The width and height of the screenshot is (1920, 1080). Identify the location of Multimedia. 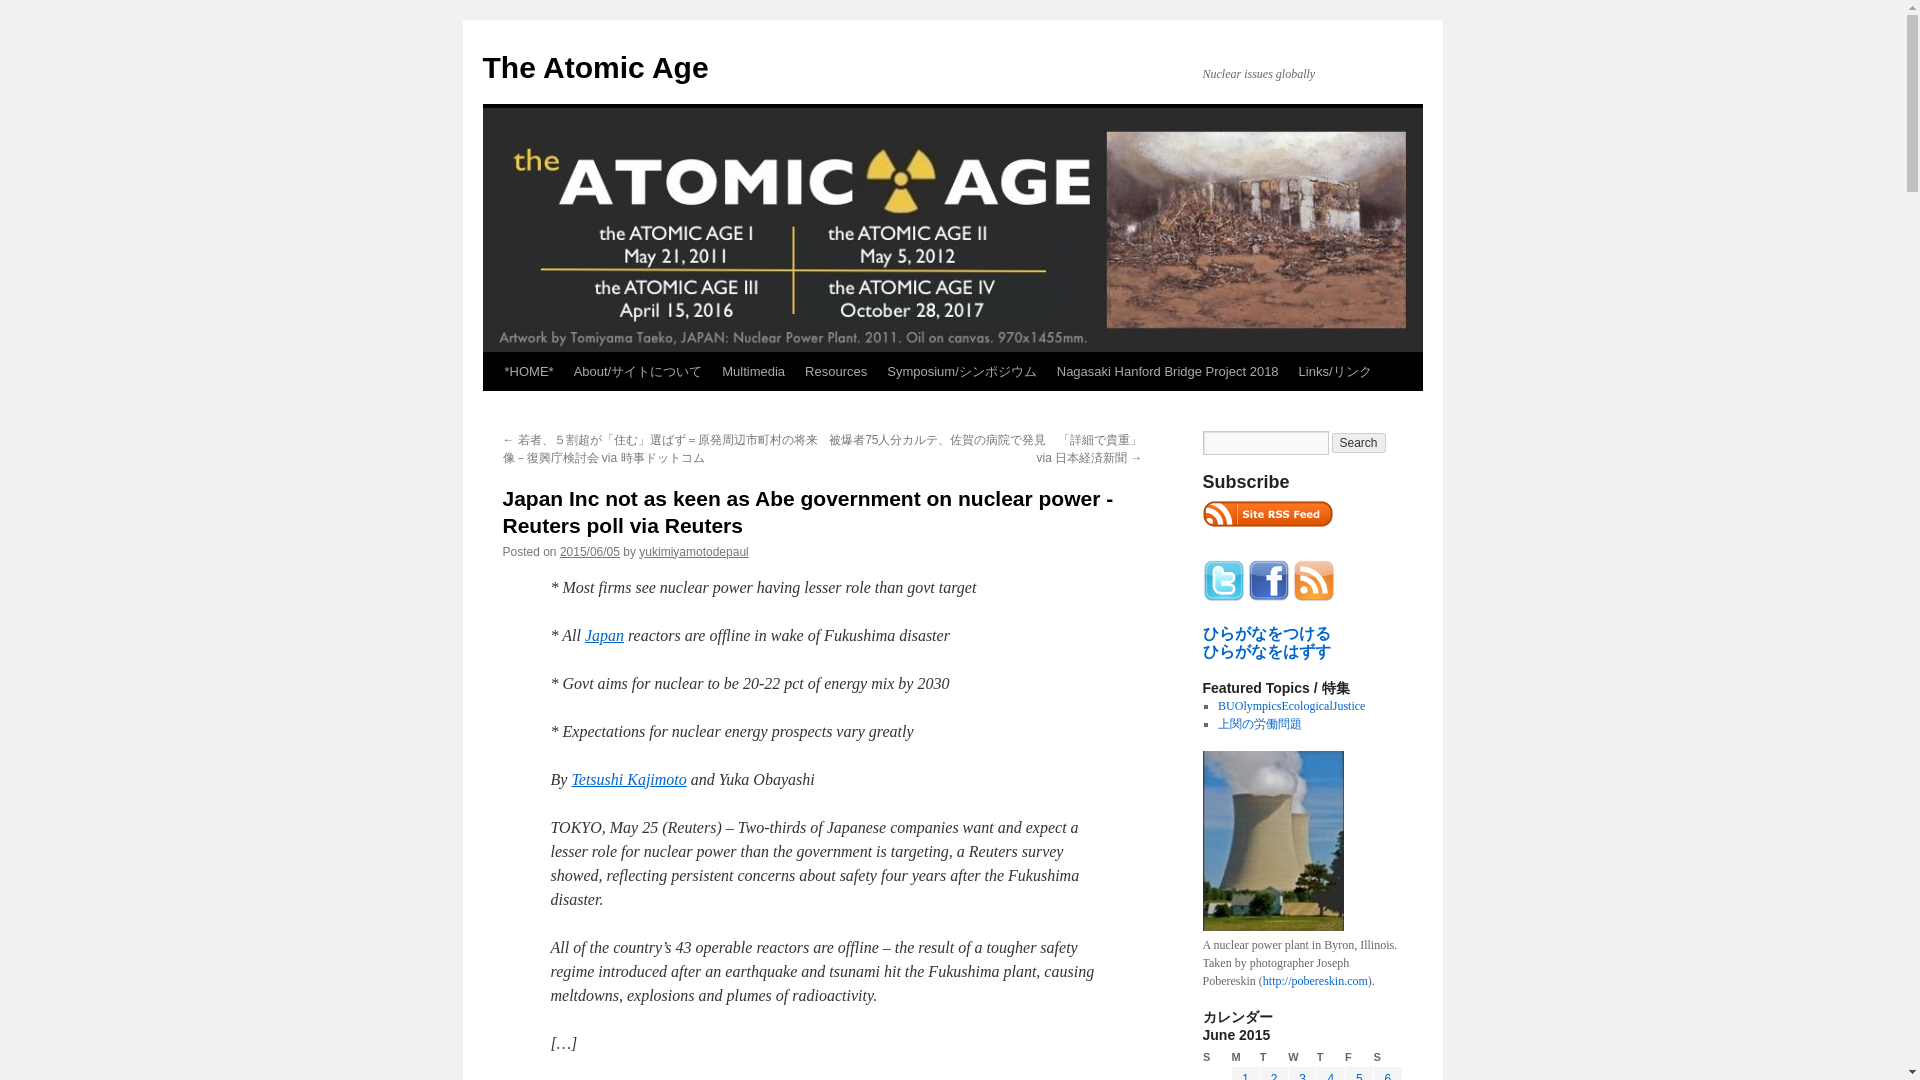
(753, 372).